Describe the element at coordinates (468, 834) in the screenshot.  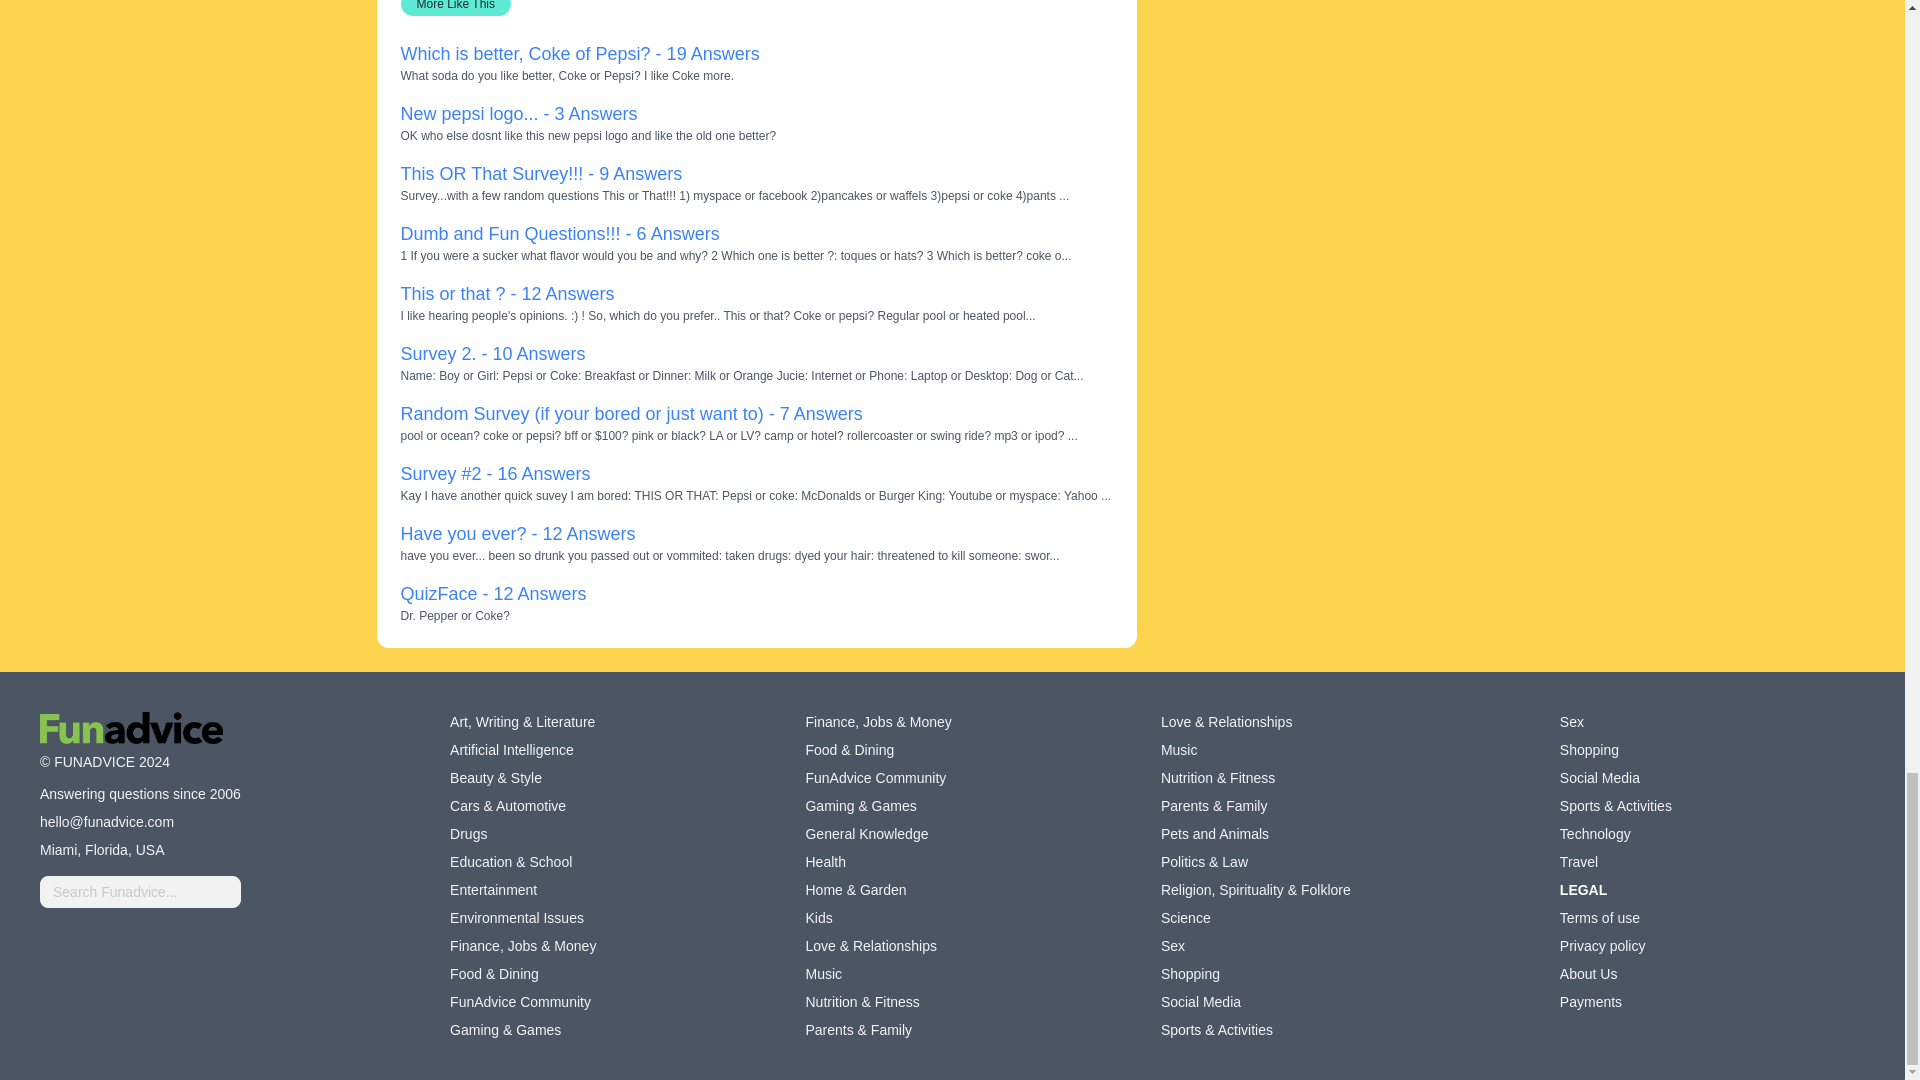
I see `Drugs` at that location.